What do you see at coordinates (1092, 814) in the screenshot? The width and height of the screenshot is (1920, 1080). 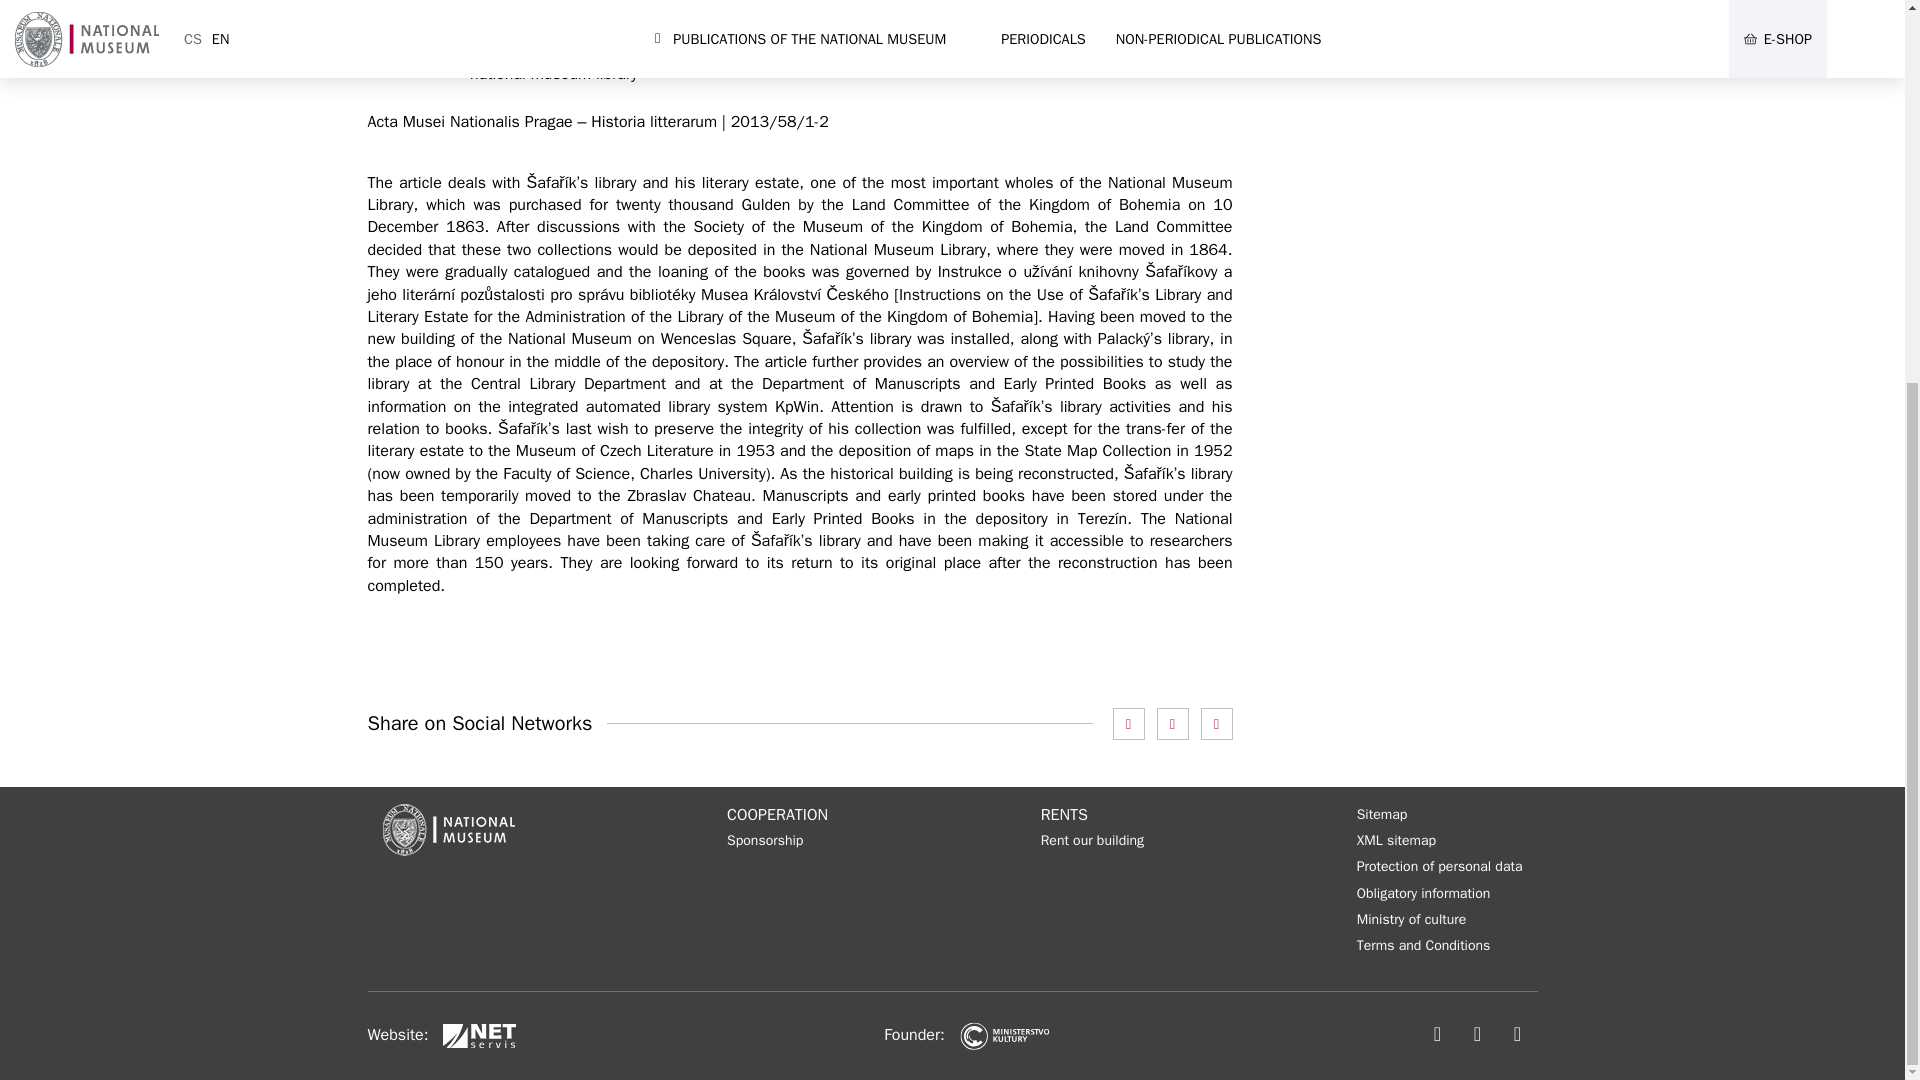 I see `RENTS` at bounding box center [1092, 814].